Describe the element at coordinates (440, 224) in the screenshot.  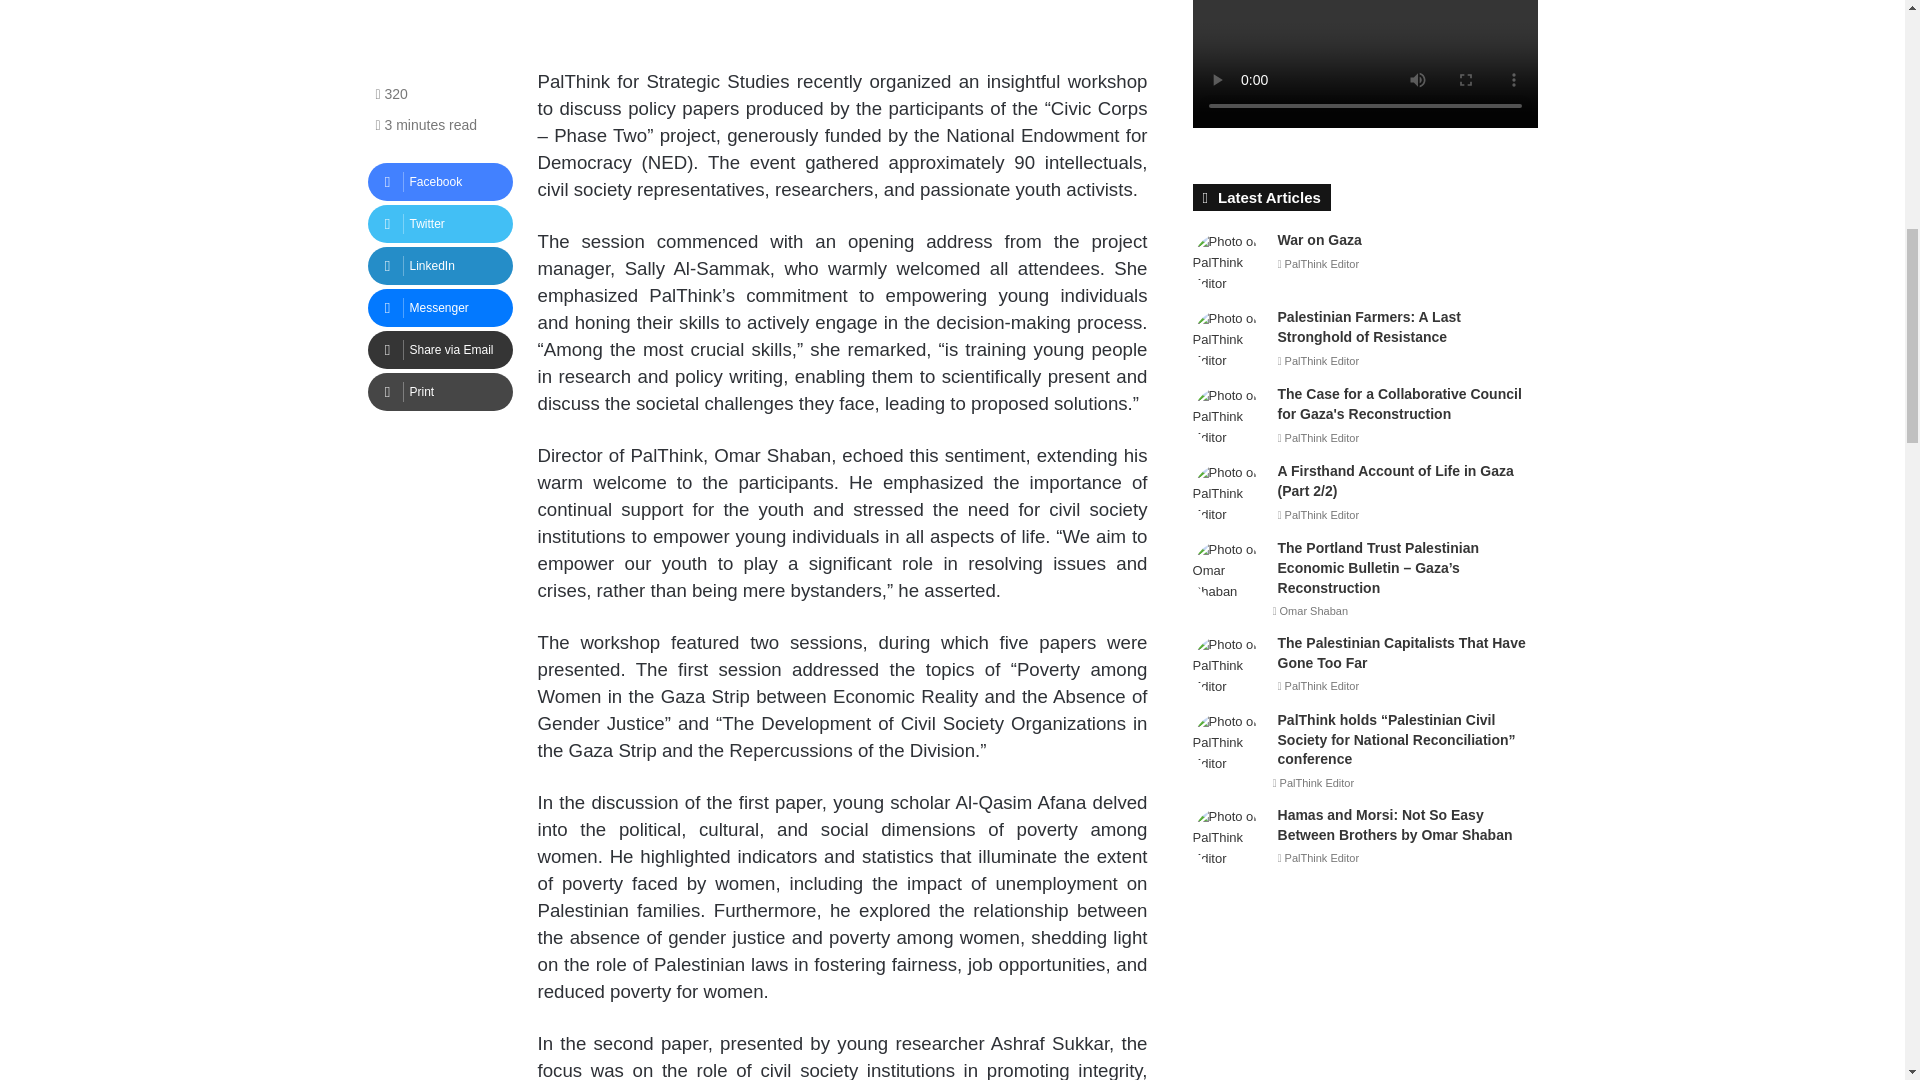
I see `Twitter` at that location.